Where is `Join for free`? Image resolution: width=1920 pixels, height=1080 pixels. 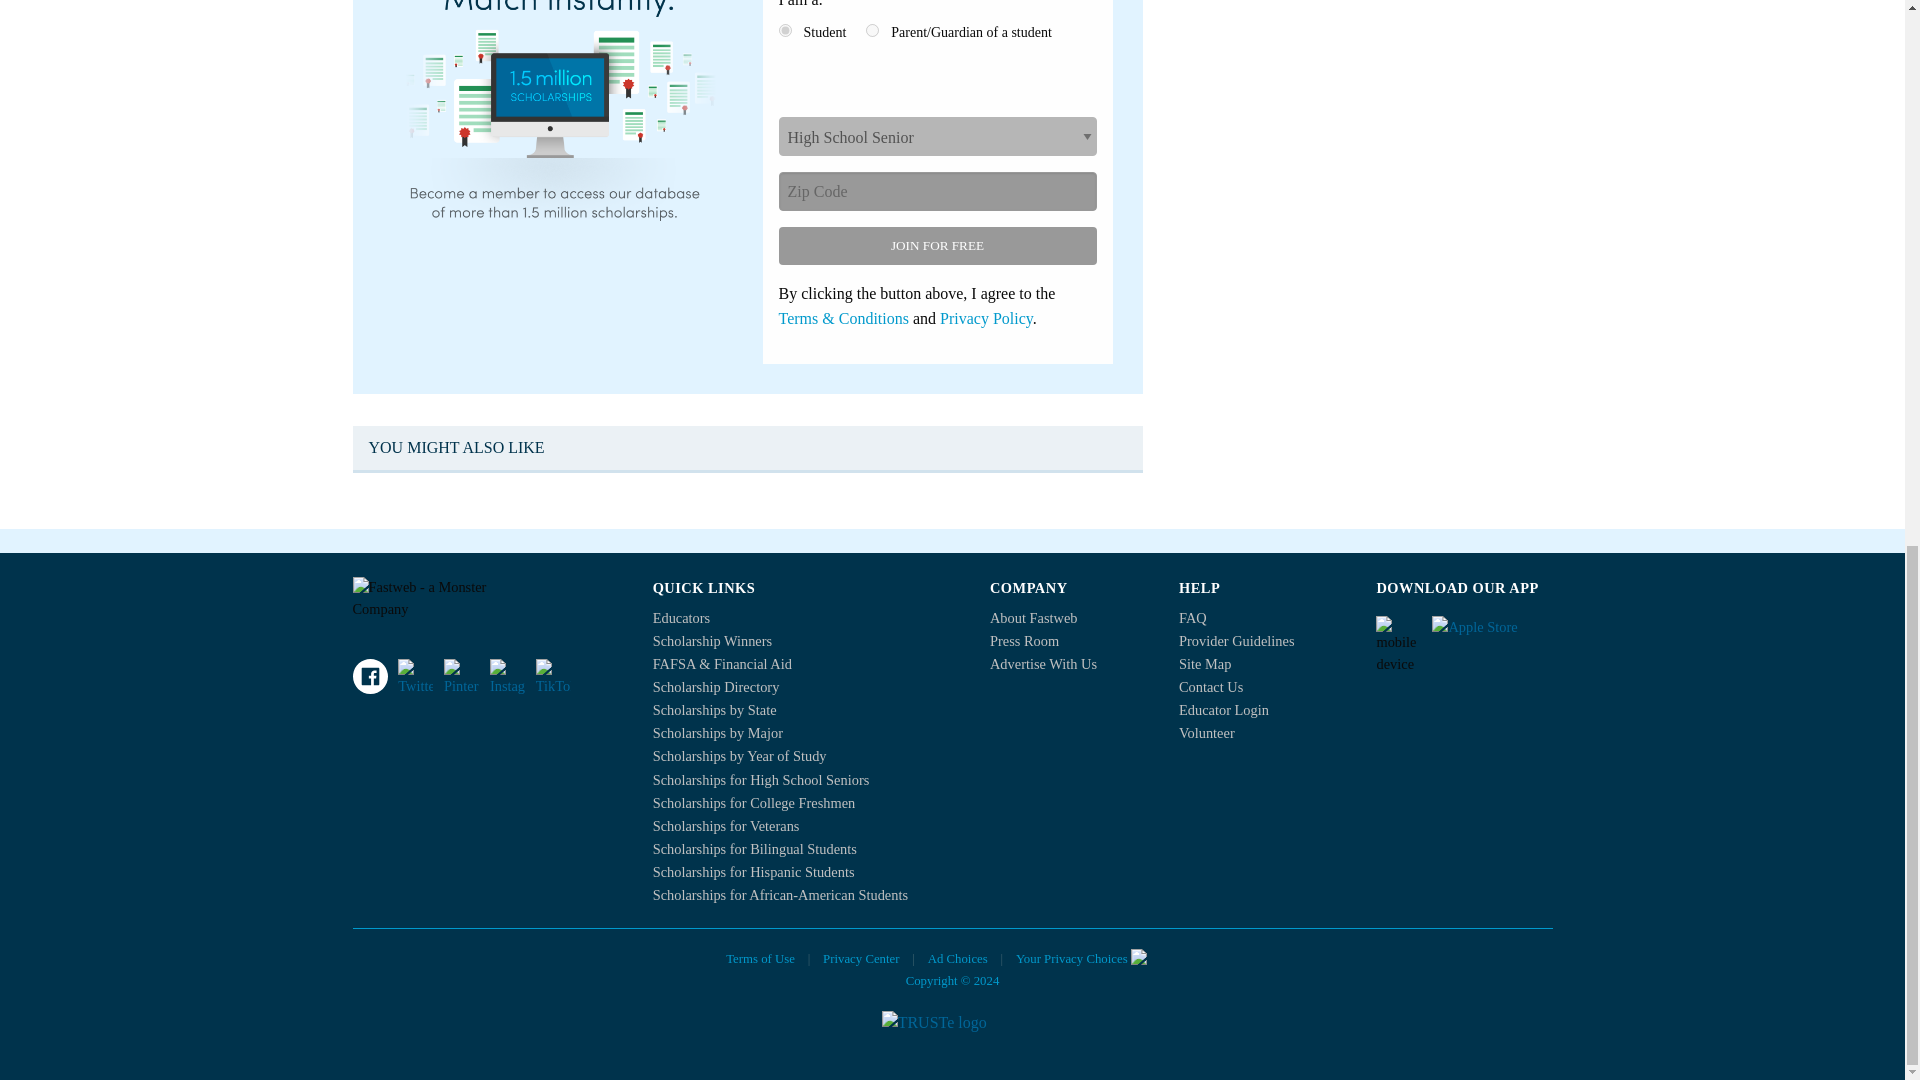
Join for free is located at coordinates (936, 245).